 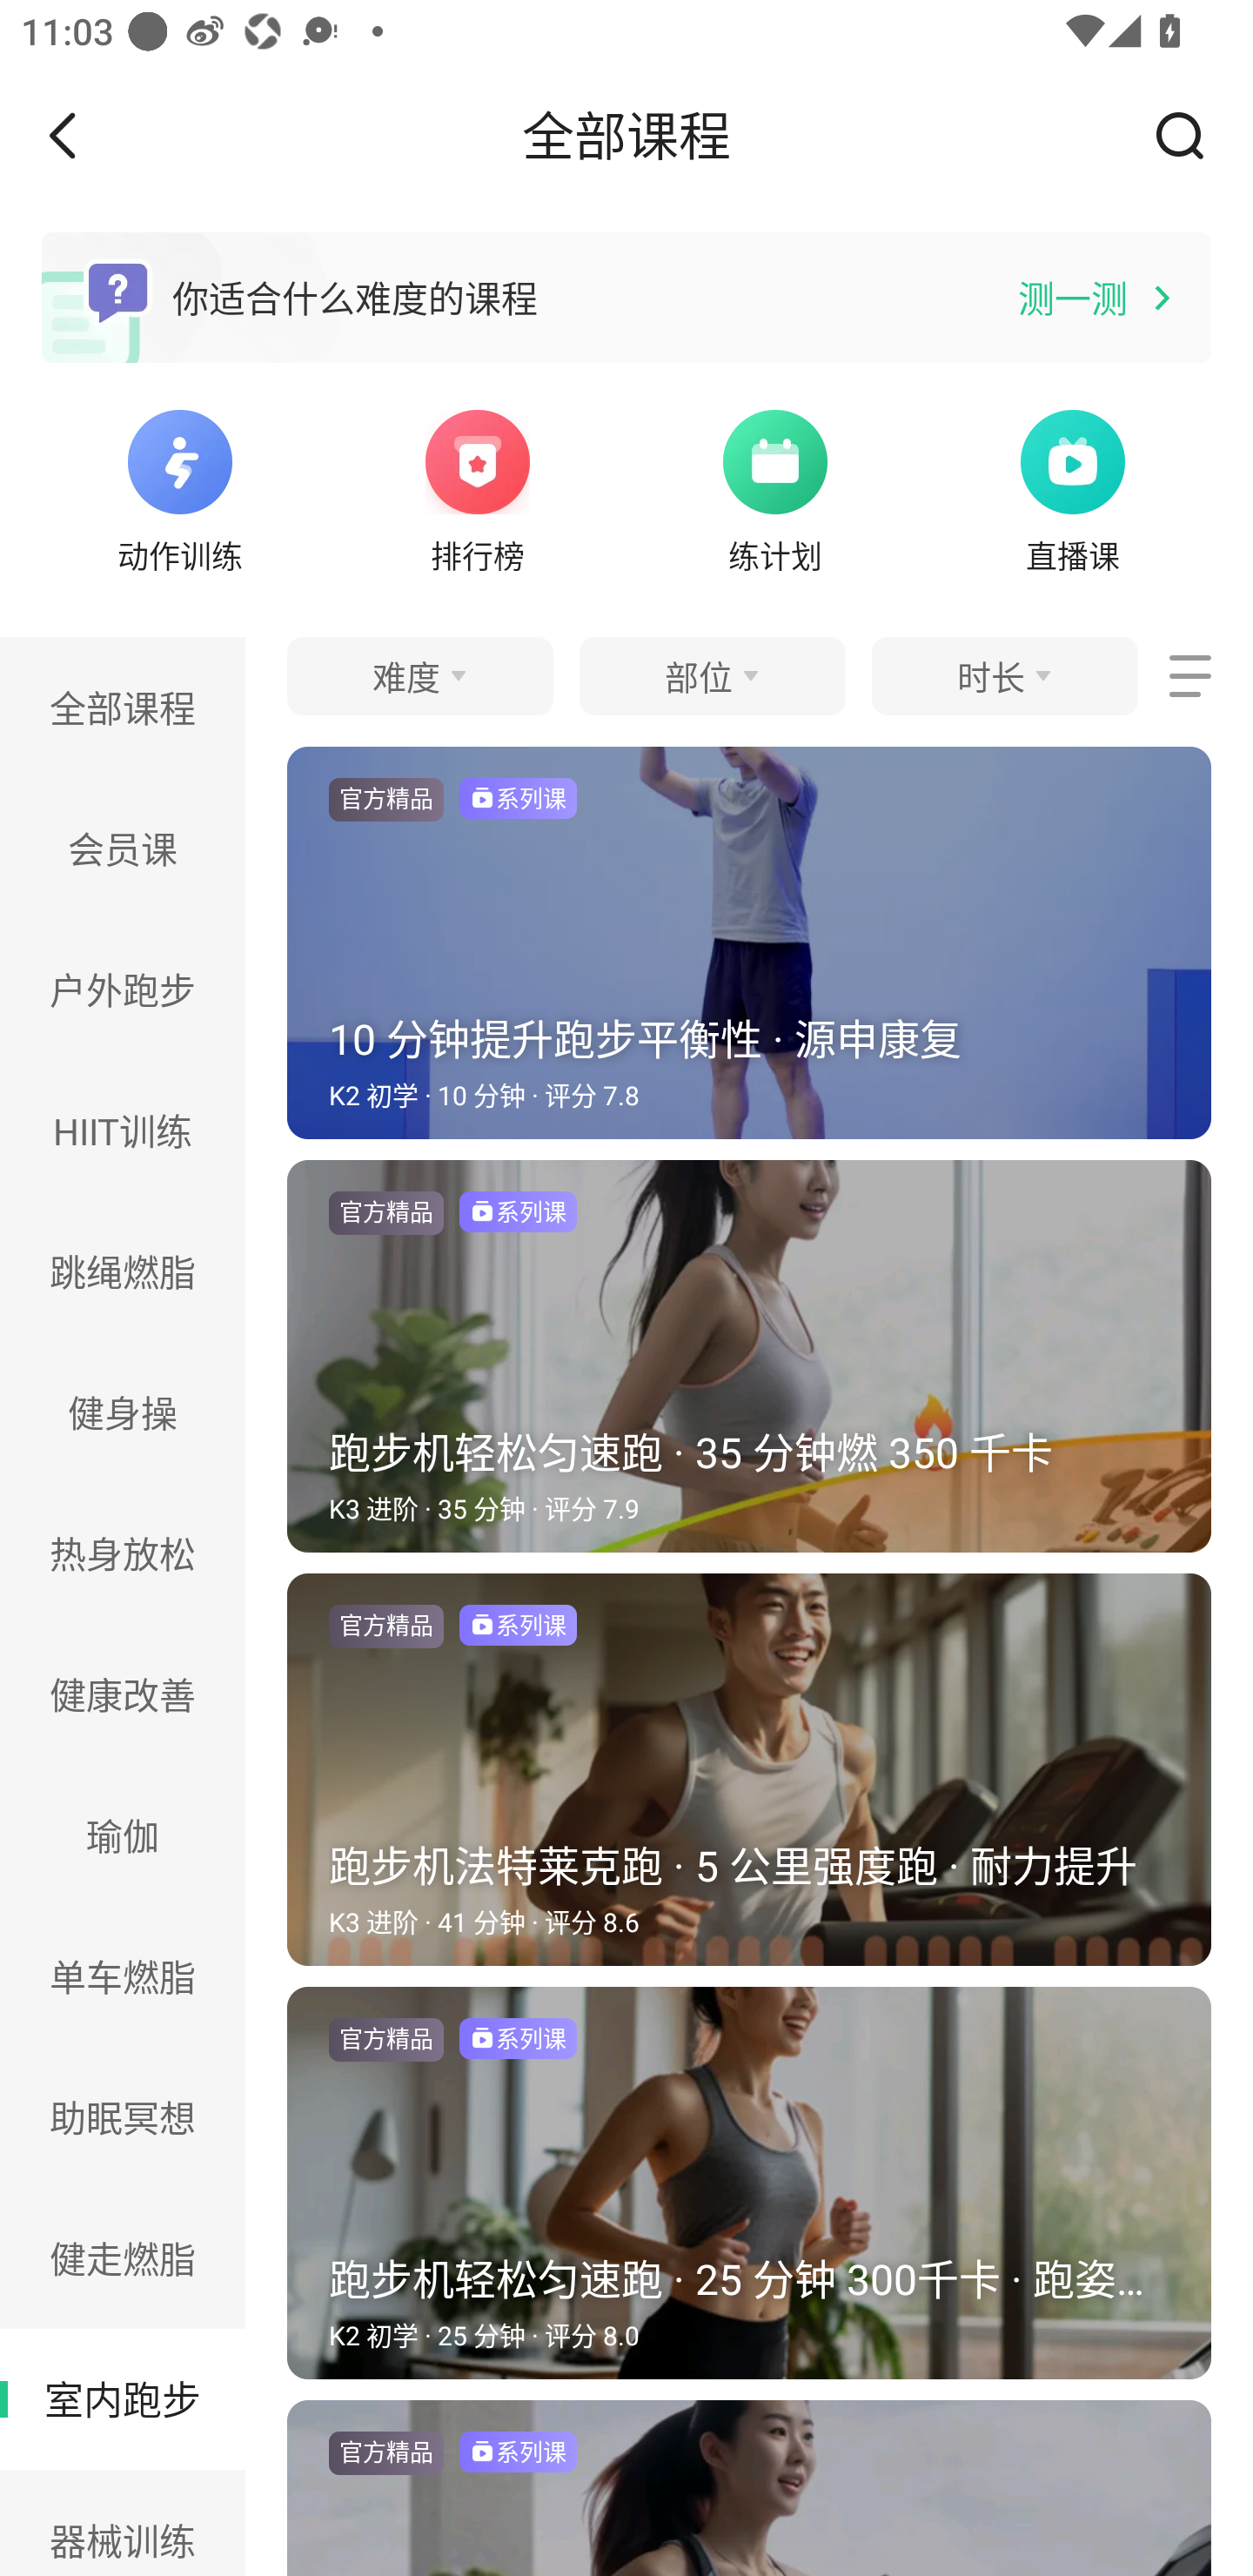 What do you see at coordinates (1004, 675) in the screenshot?
I see `时长` at bounding box center [1004, 675].